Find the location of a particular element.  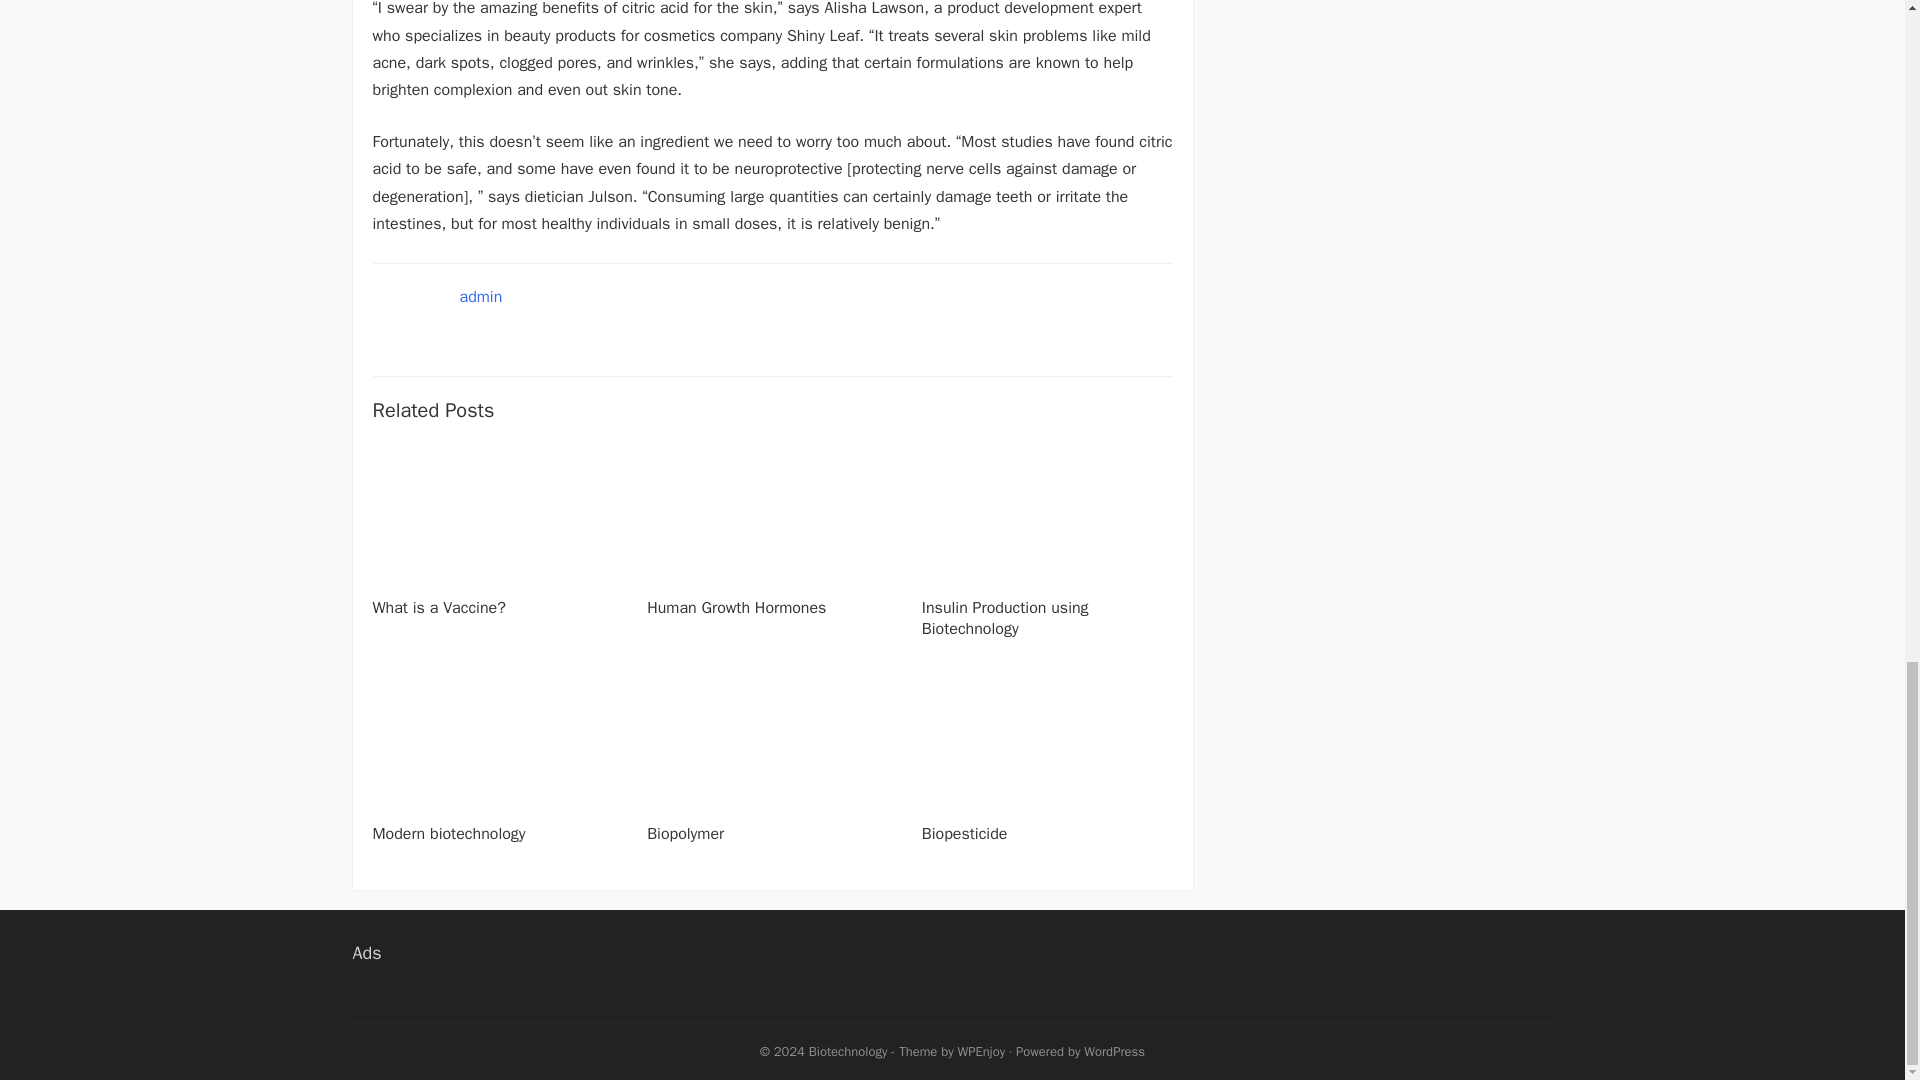

Biotechnology is located at coordinates (848, 1051).